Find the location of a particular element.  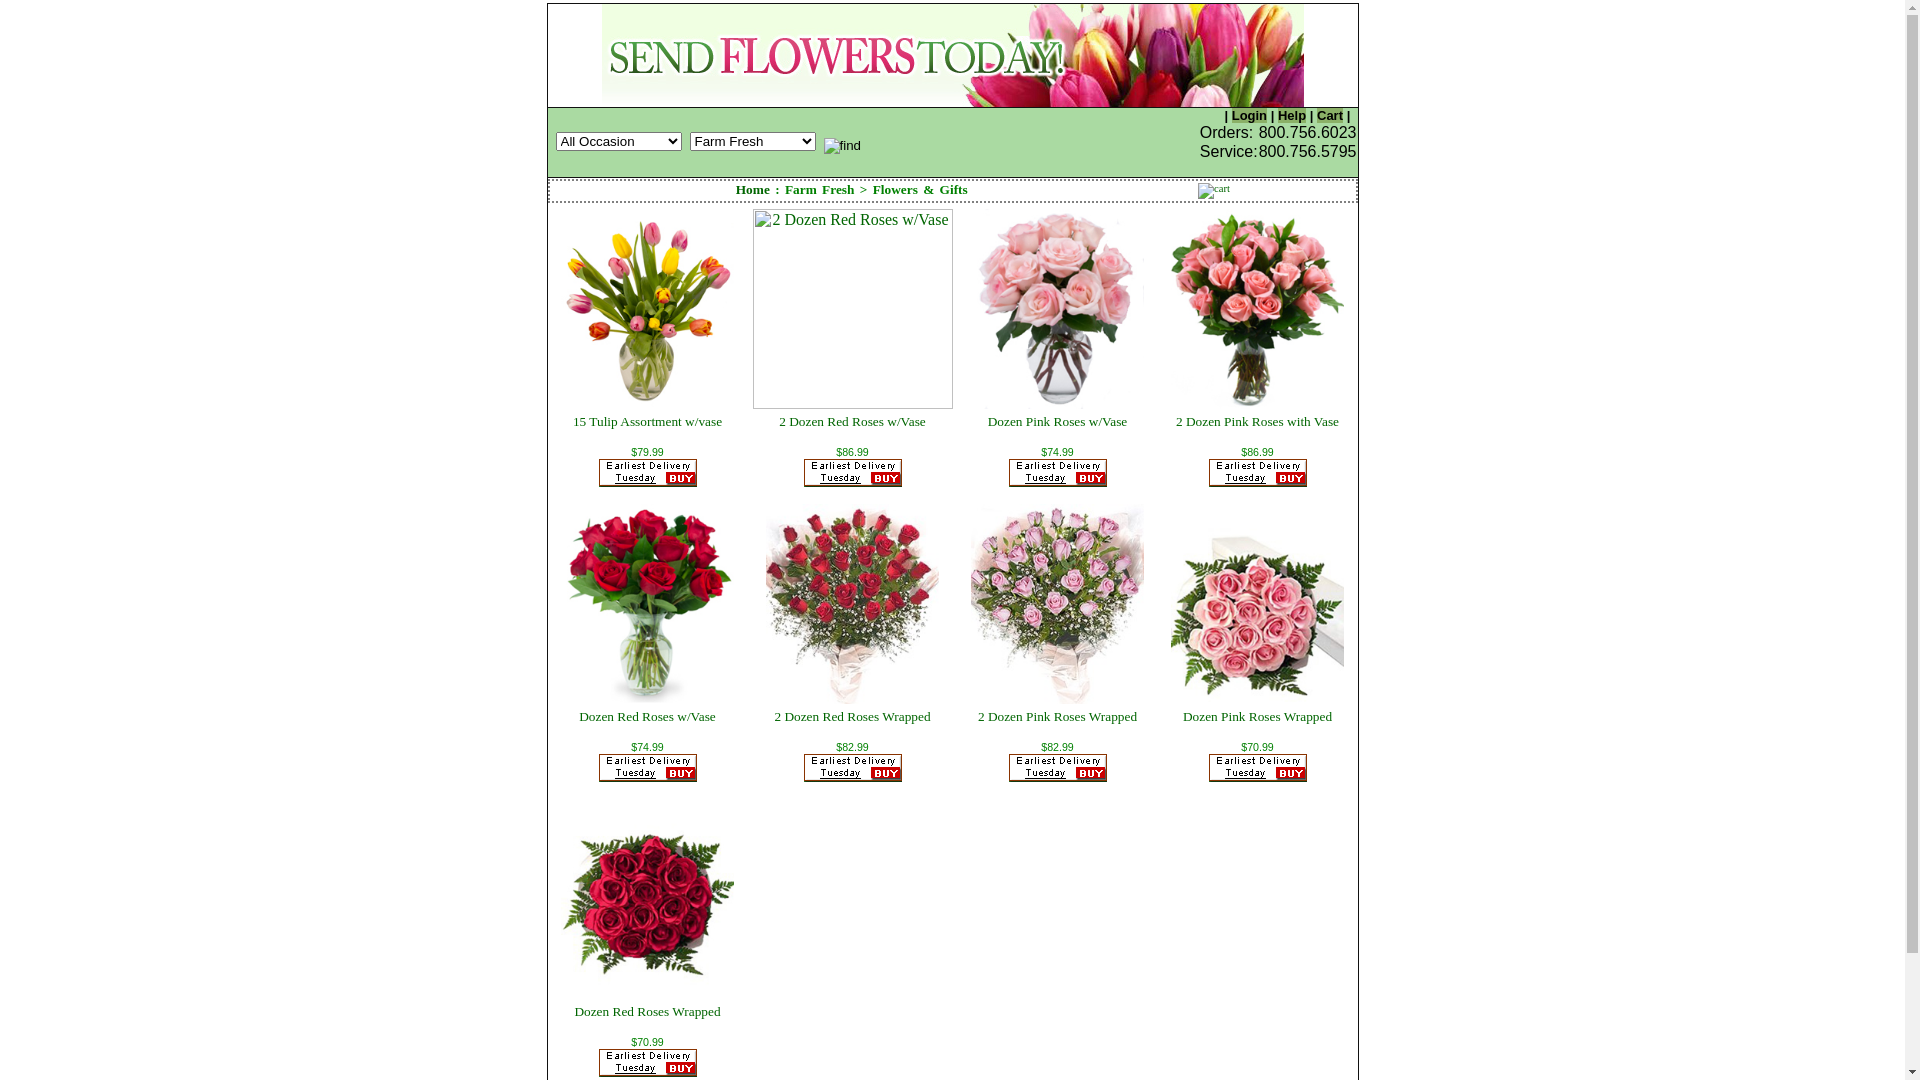

2 Dozen Pink Roses Wrapped is located at coordinates (1058, 716).